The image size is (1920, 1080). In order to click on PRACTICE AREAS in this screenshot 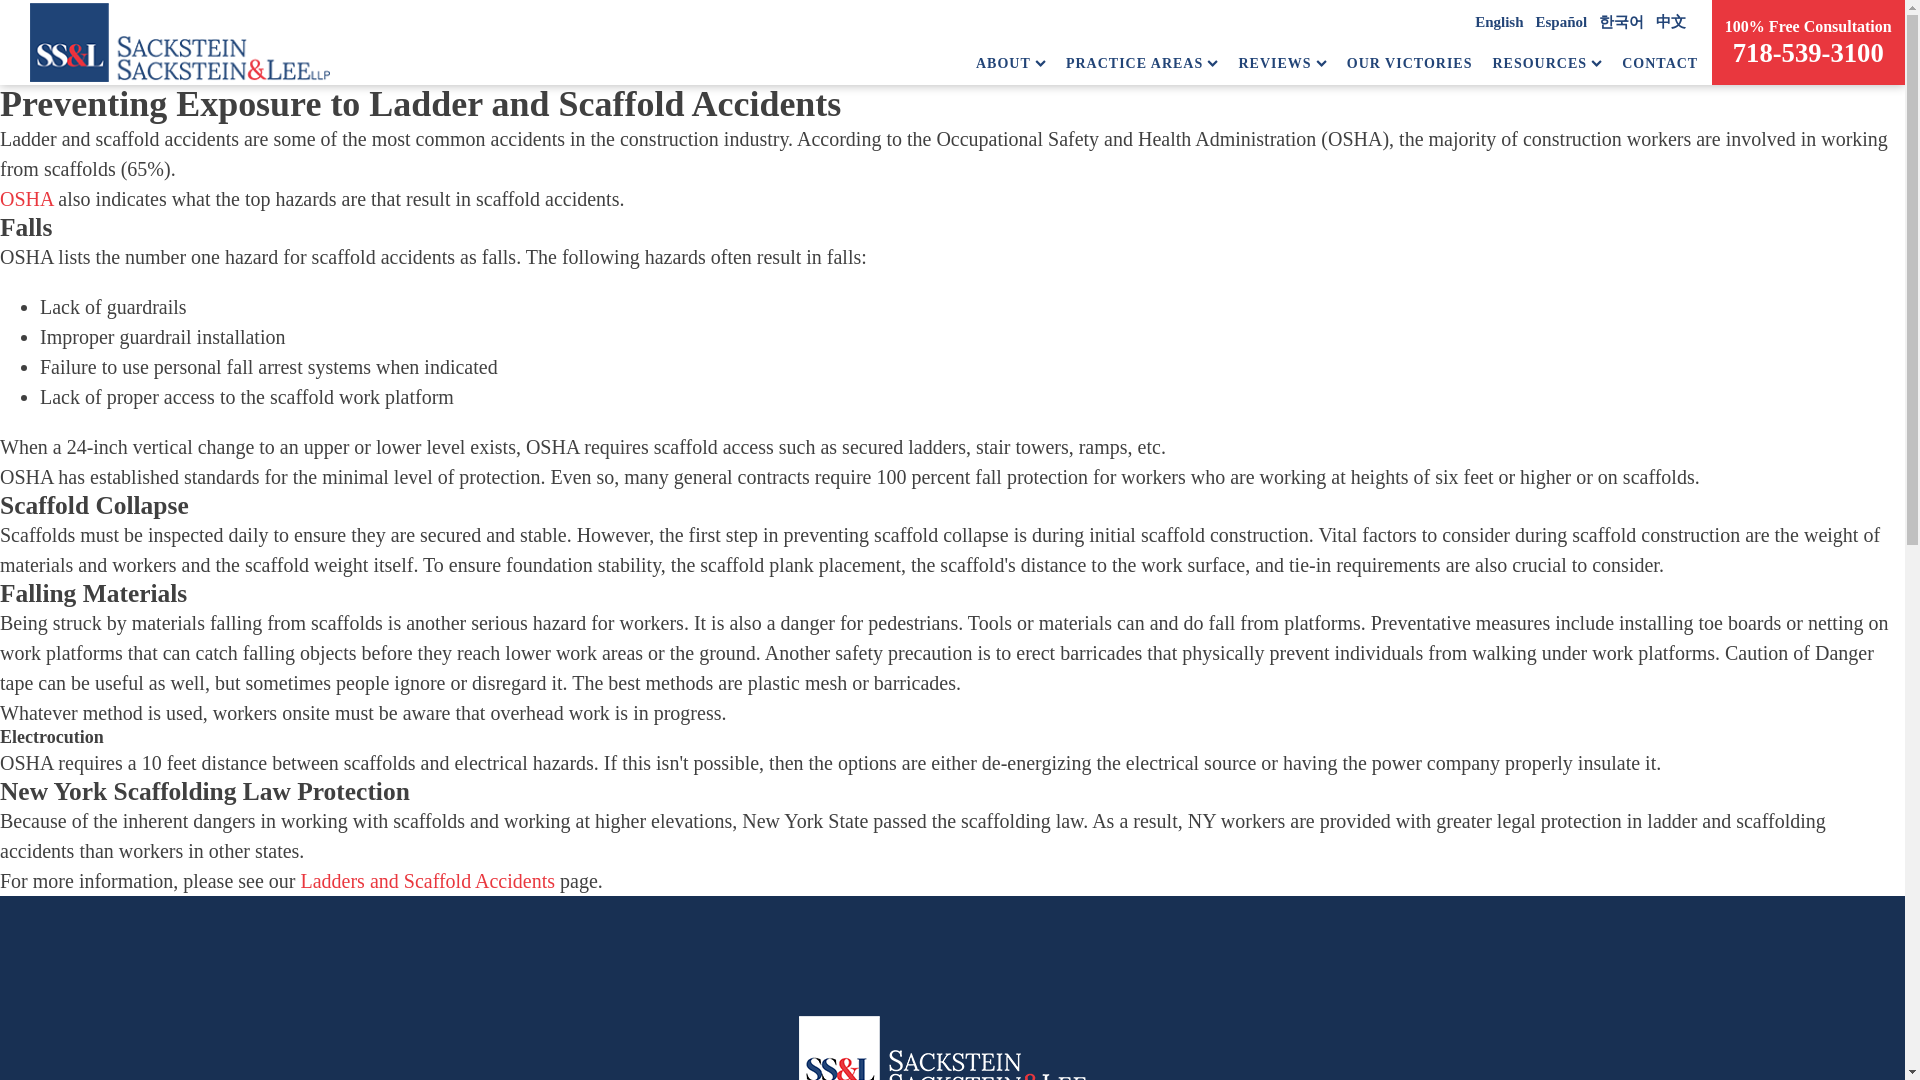, I will do `click(1142, 63)`.